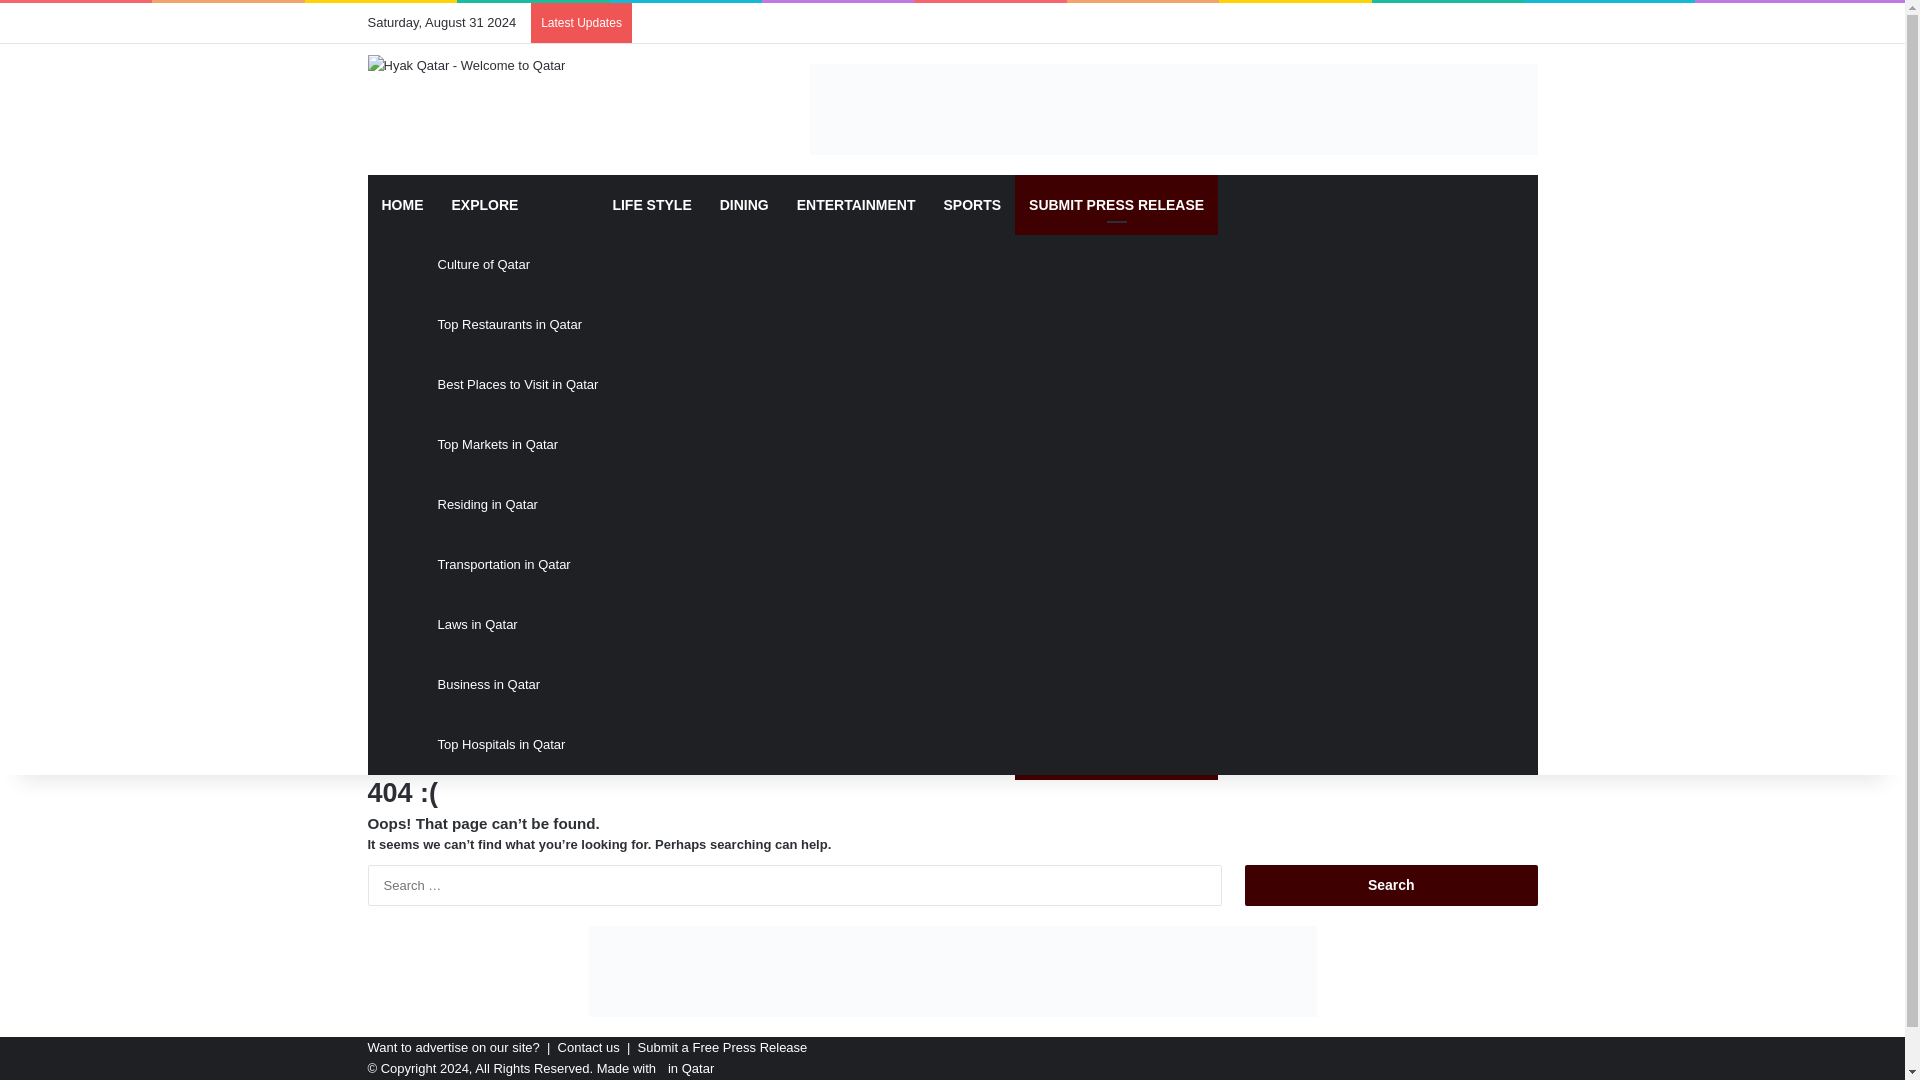  Describe the element at coordinates (744, 204) in the screenshot. I see `DINING` at that location.